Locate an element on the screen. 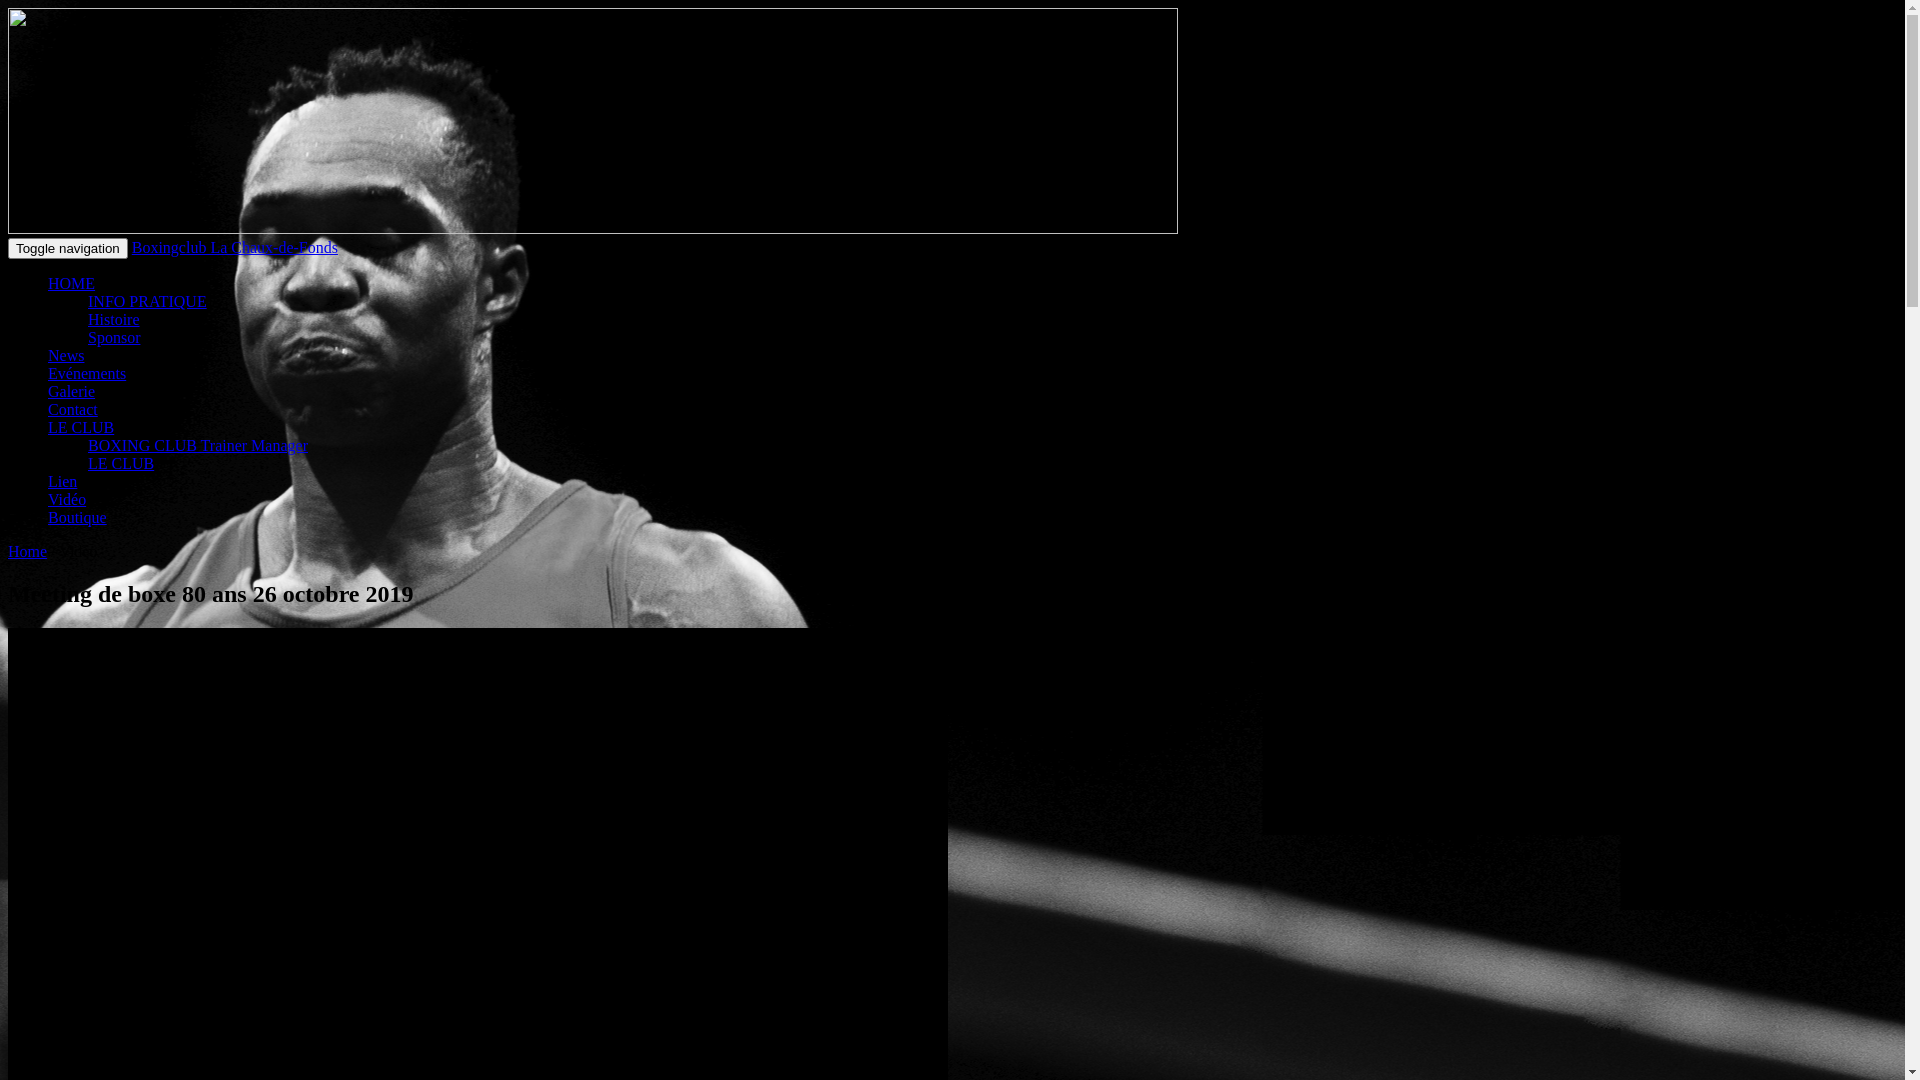 This screenshot has height=1080, width=1920. BOXING CLUB Trainer Manager is located at coordinates (198, 446).